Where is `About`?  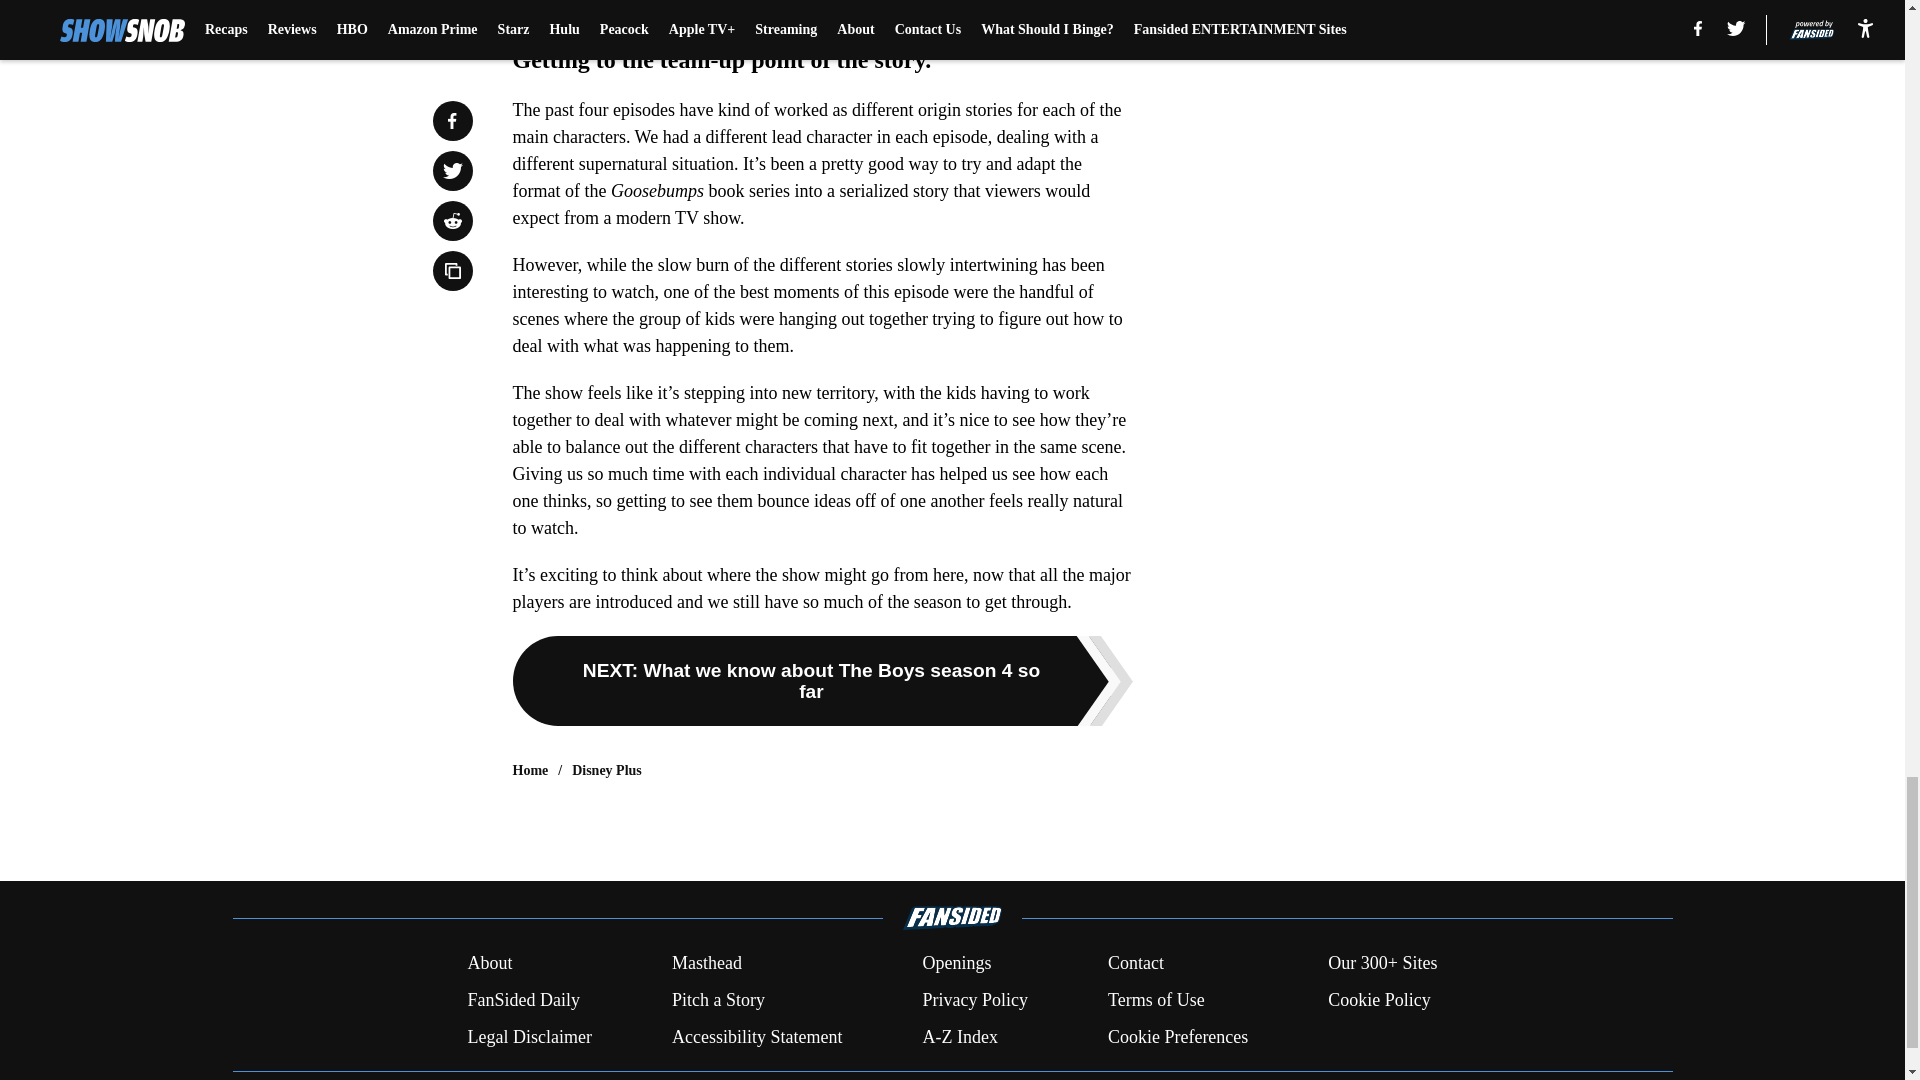 About is located at coordinates (489, 964).